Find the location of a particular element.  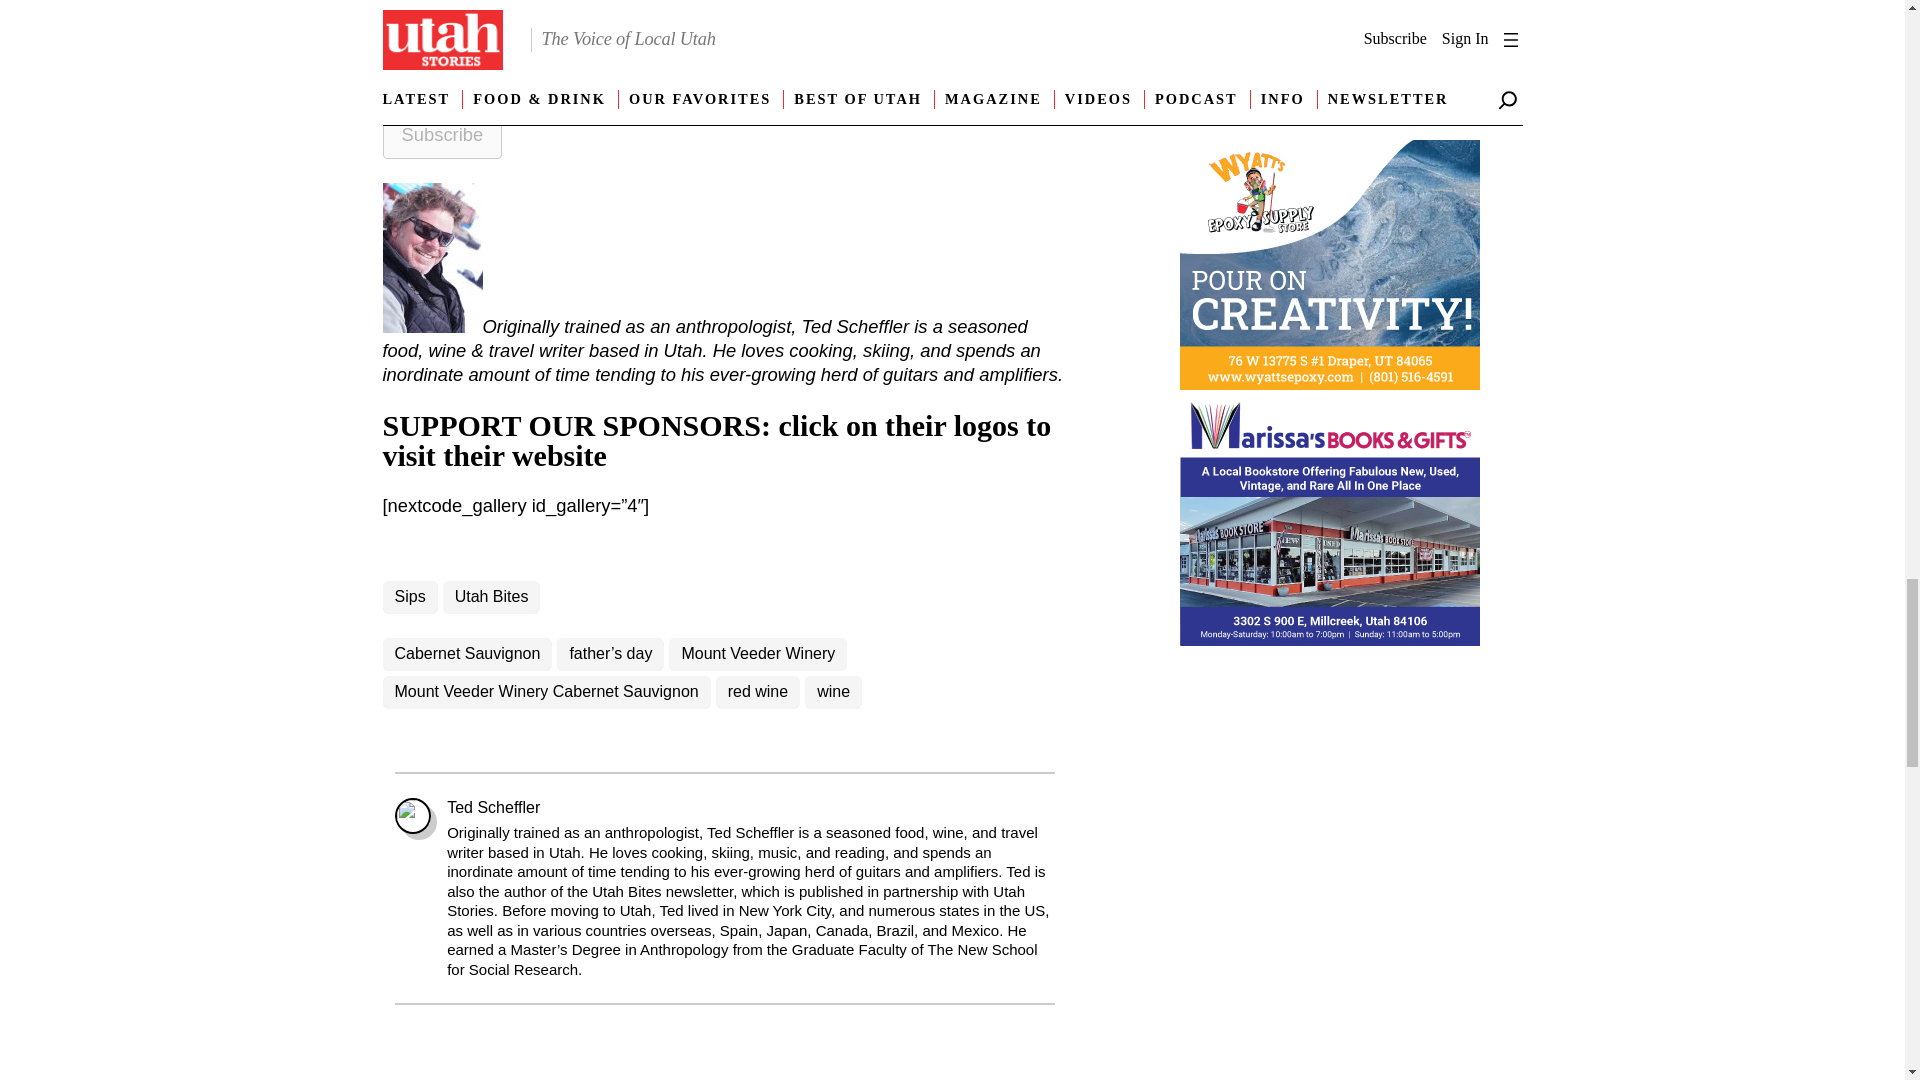

Subscribe is located at coordinates (442, 134).